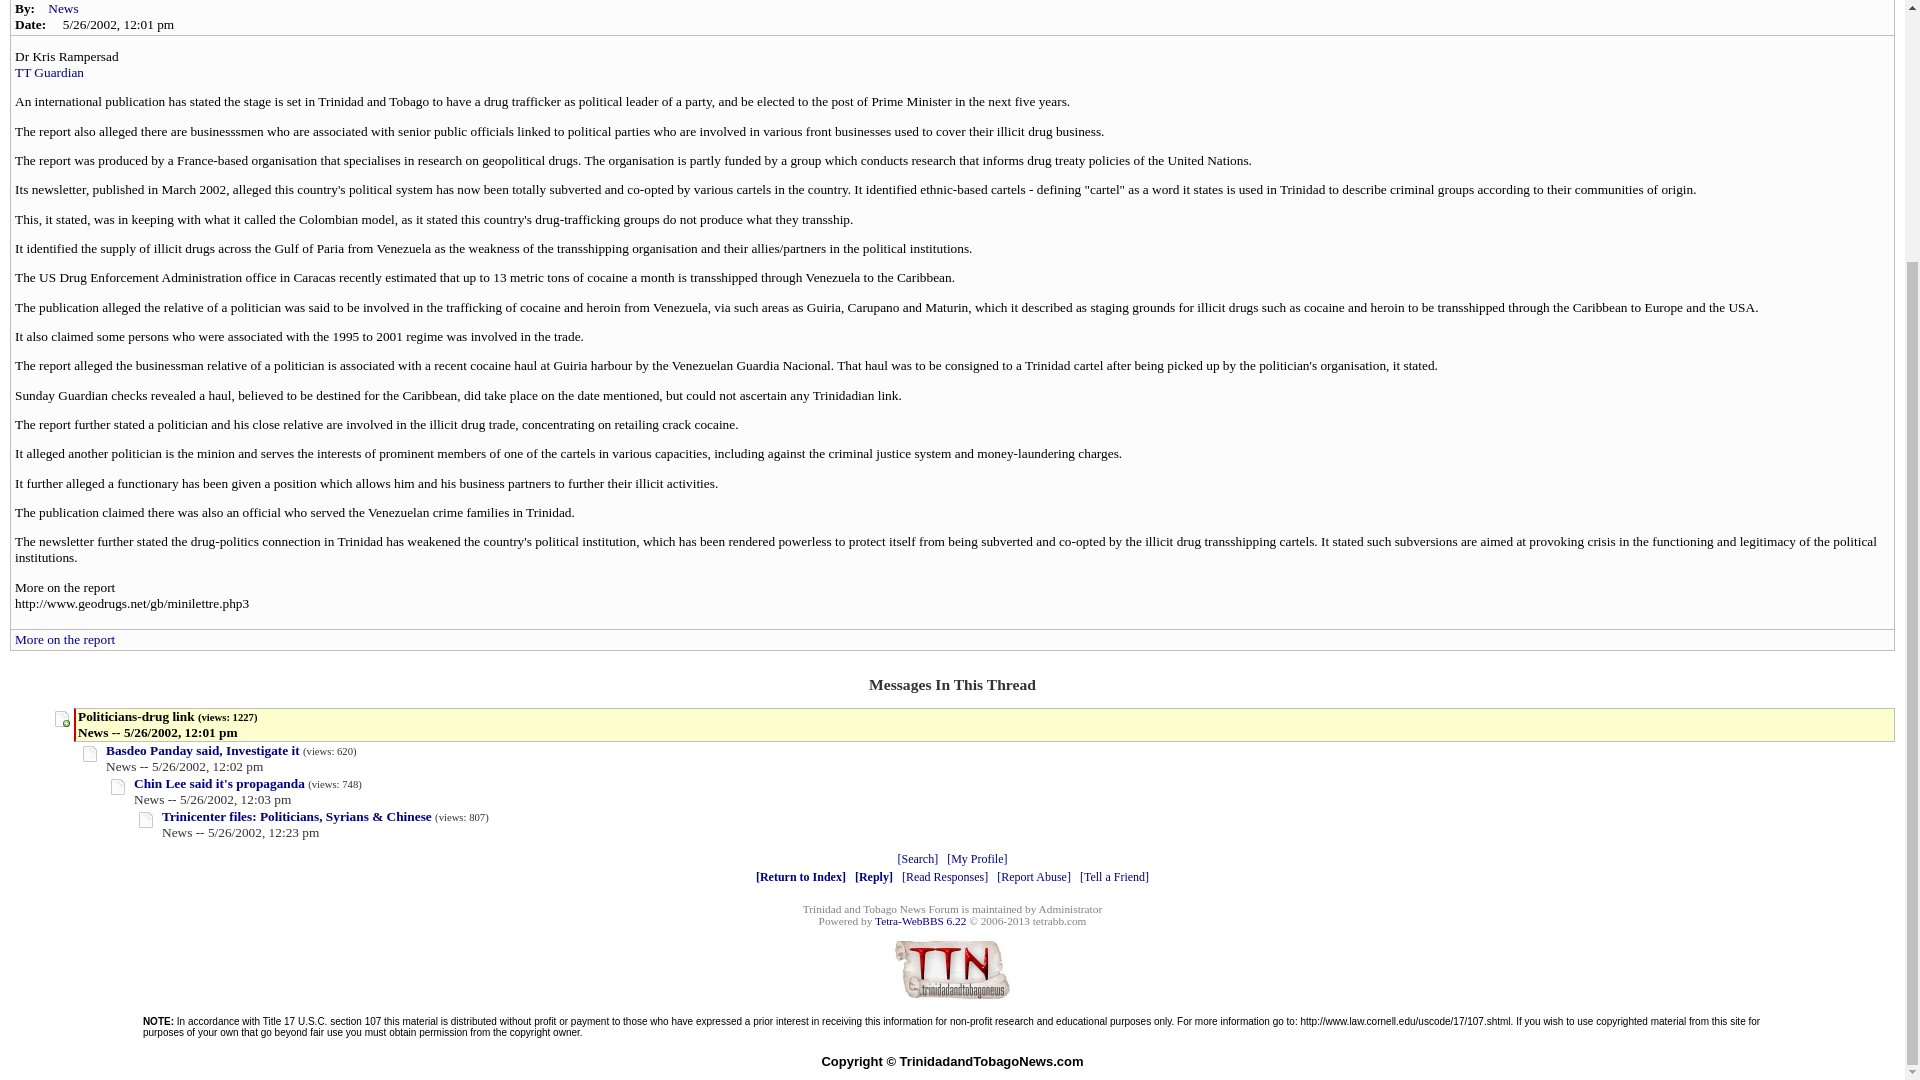 This screenshot has width=1920, height=1080. What do you see at coordinates (918, 859) in the screenshot?
I see `Search` at bounding box center [918, 859].